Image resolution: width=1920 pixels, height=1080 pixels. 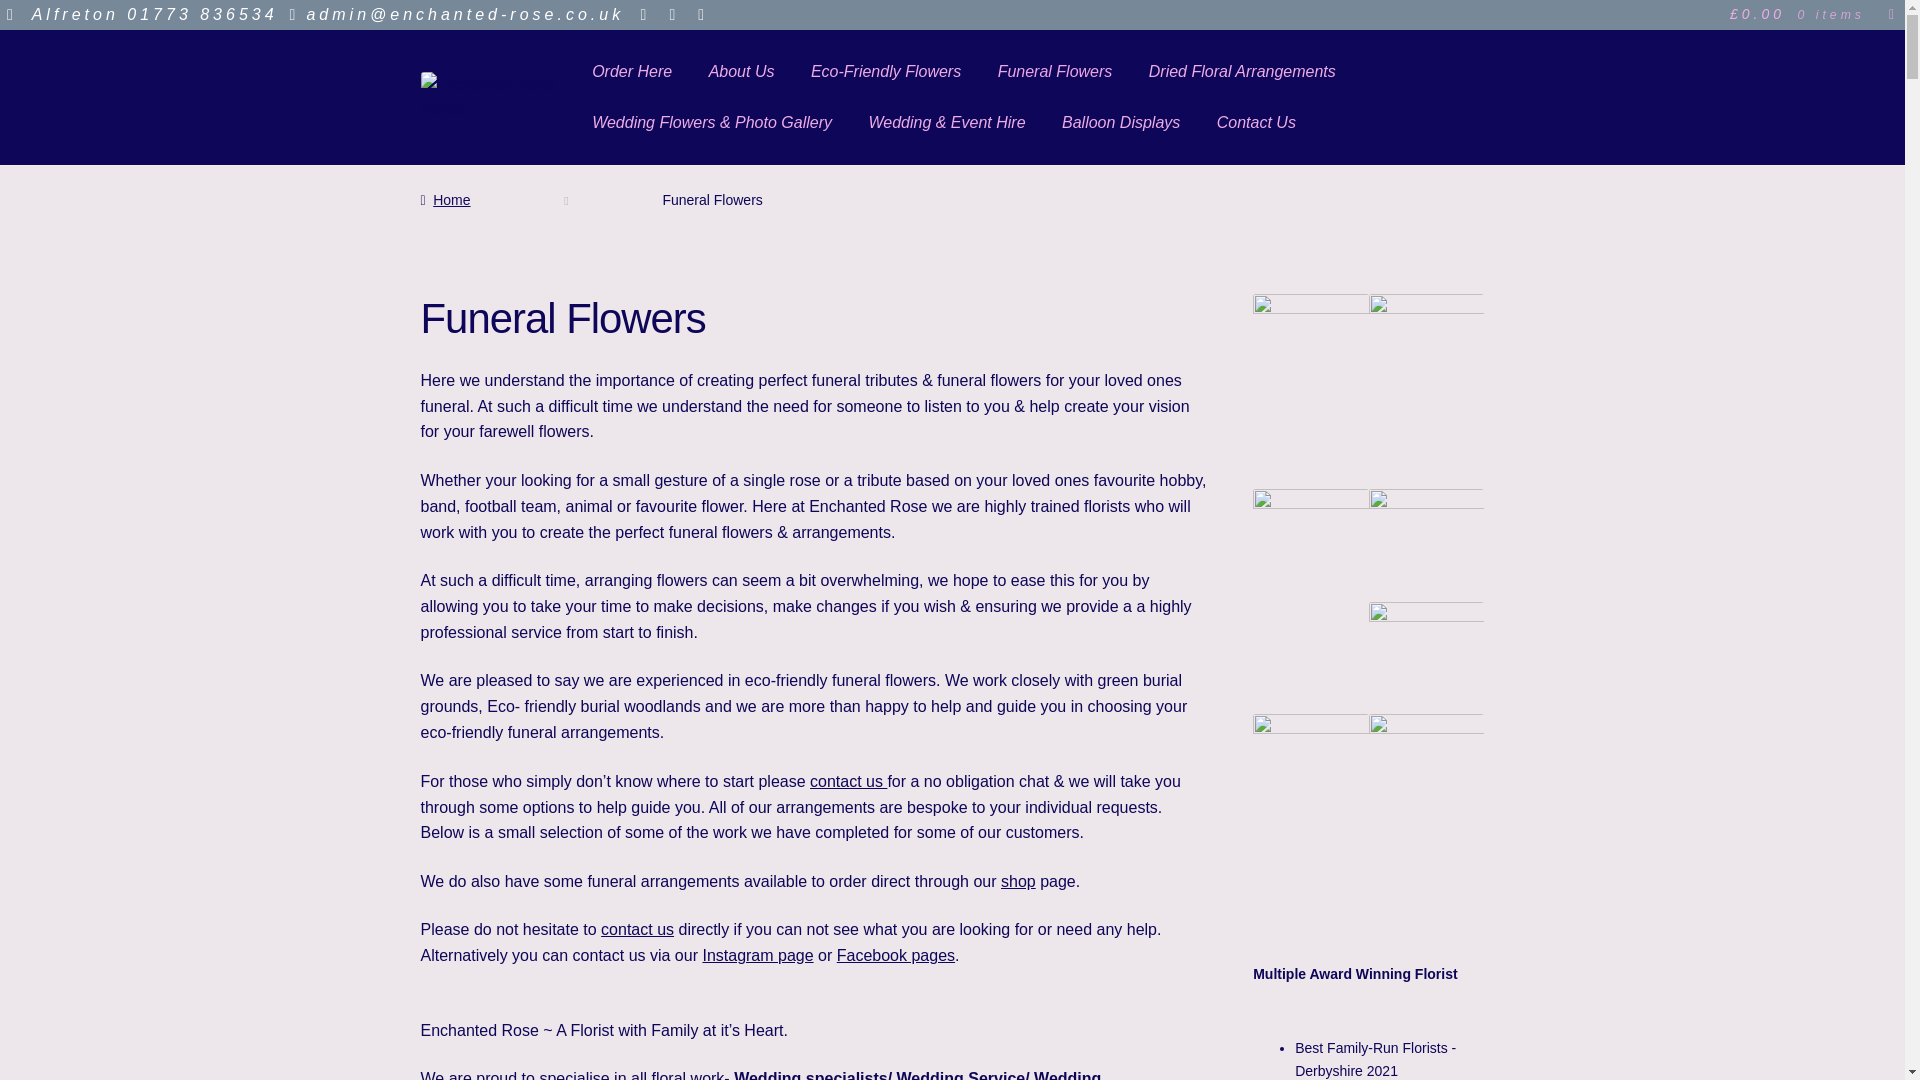 I want to click on Home, so click(x=445, y=200).